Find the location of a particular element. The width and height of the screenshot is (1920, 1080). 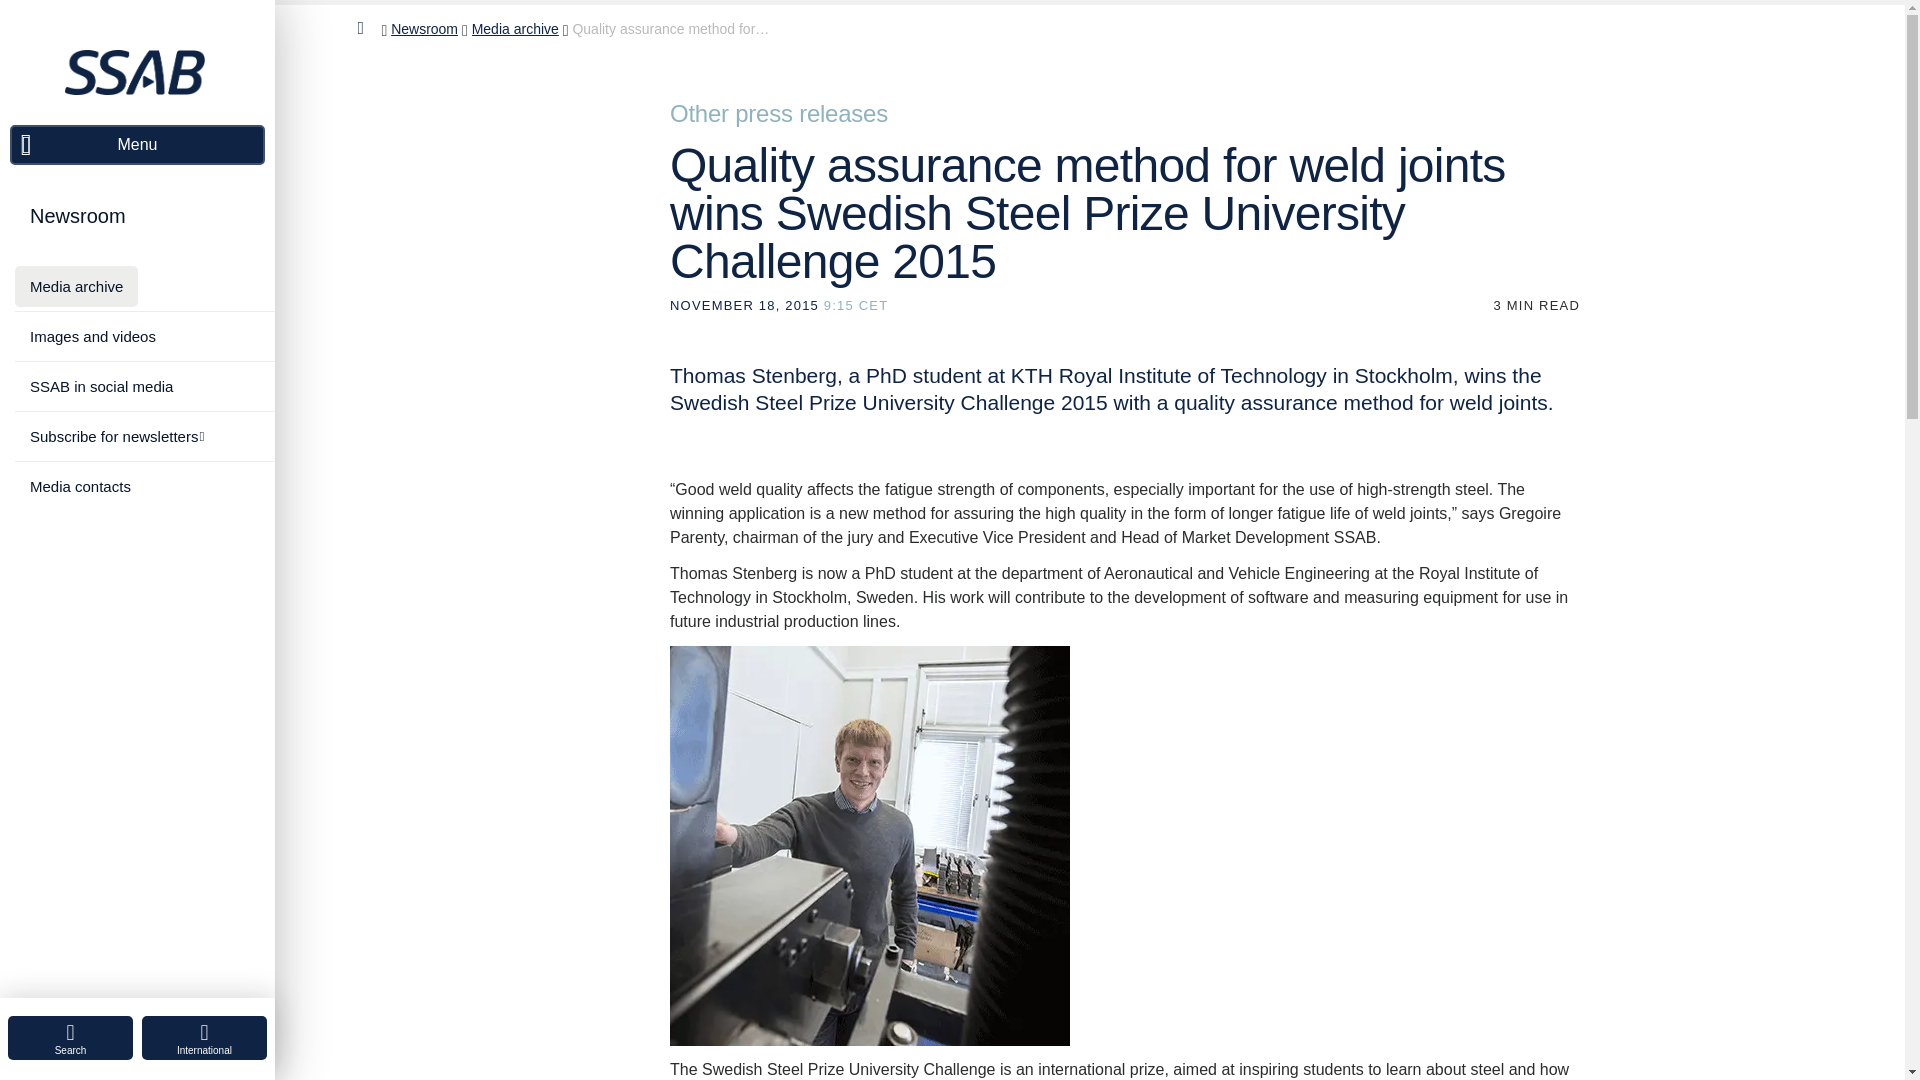

Menu is located at coordinates (136, 145).